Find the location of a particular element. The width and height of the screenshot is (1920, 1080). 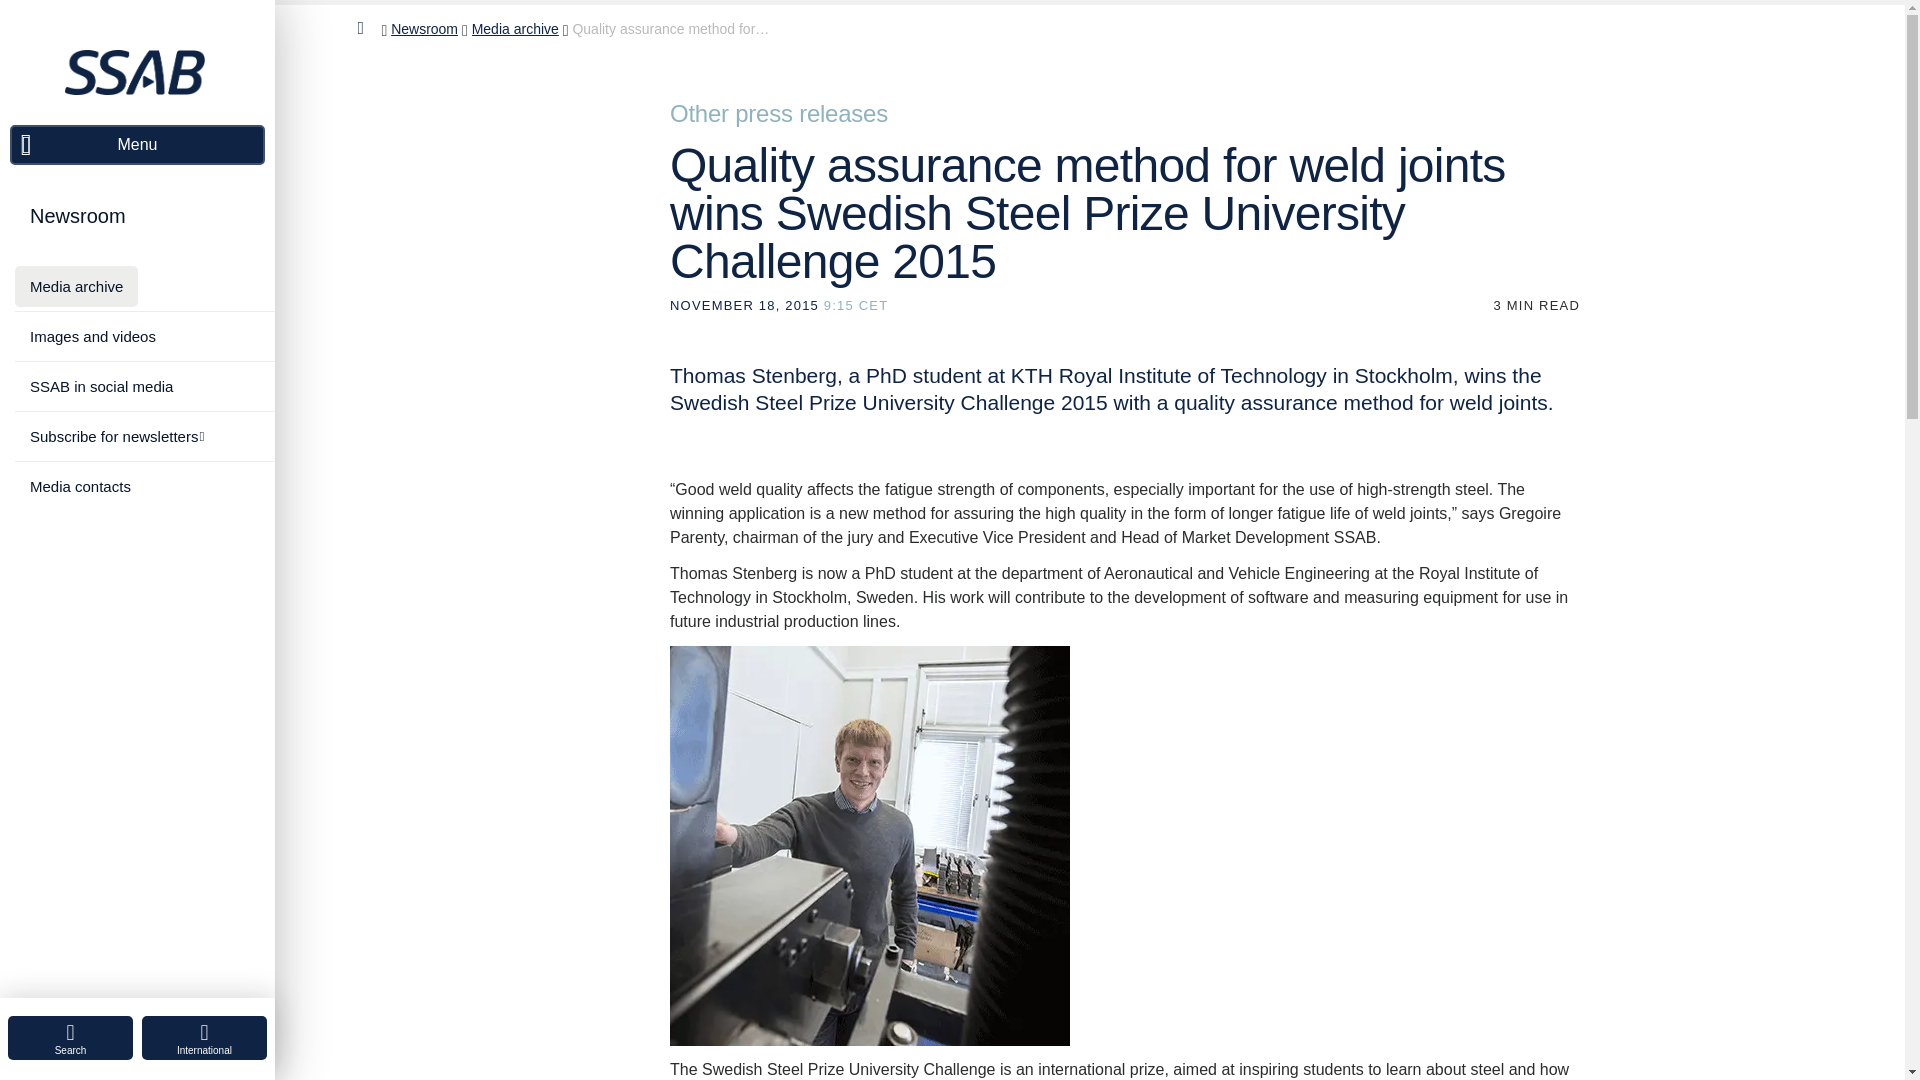

Menu is located at coordinates (136, 145).